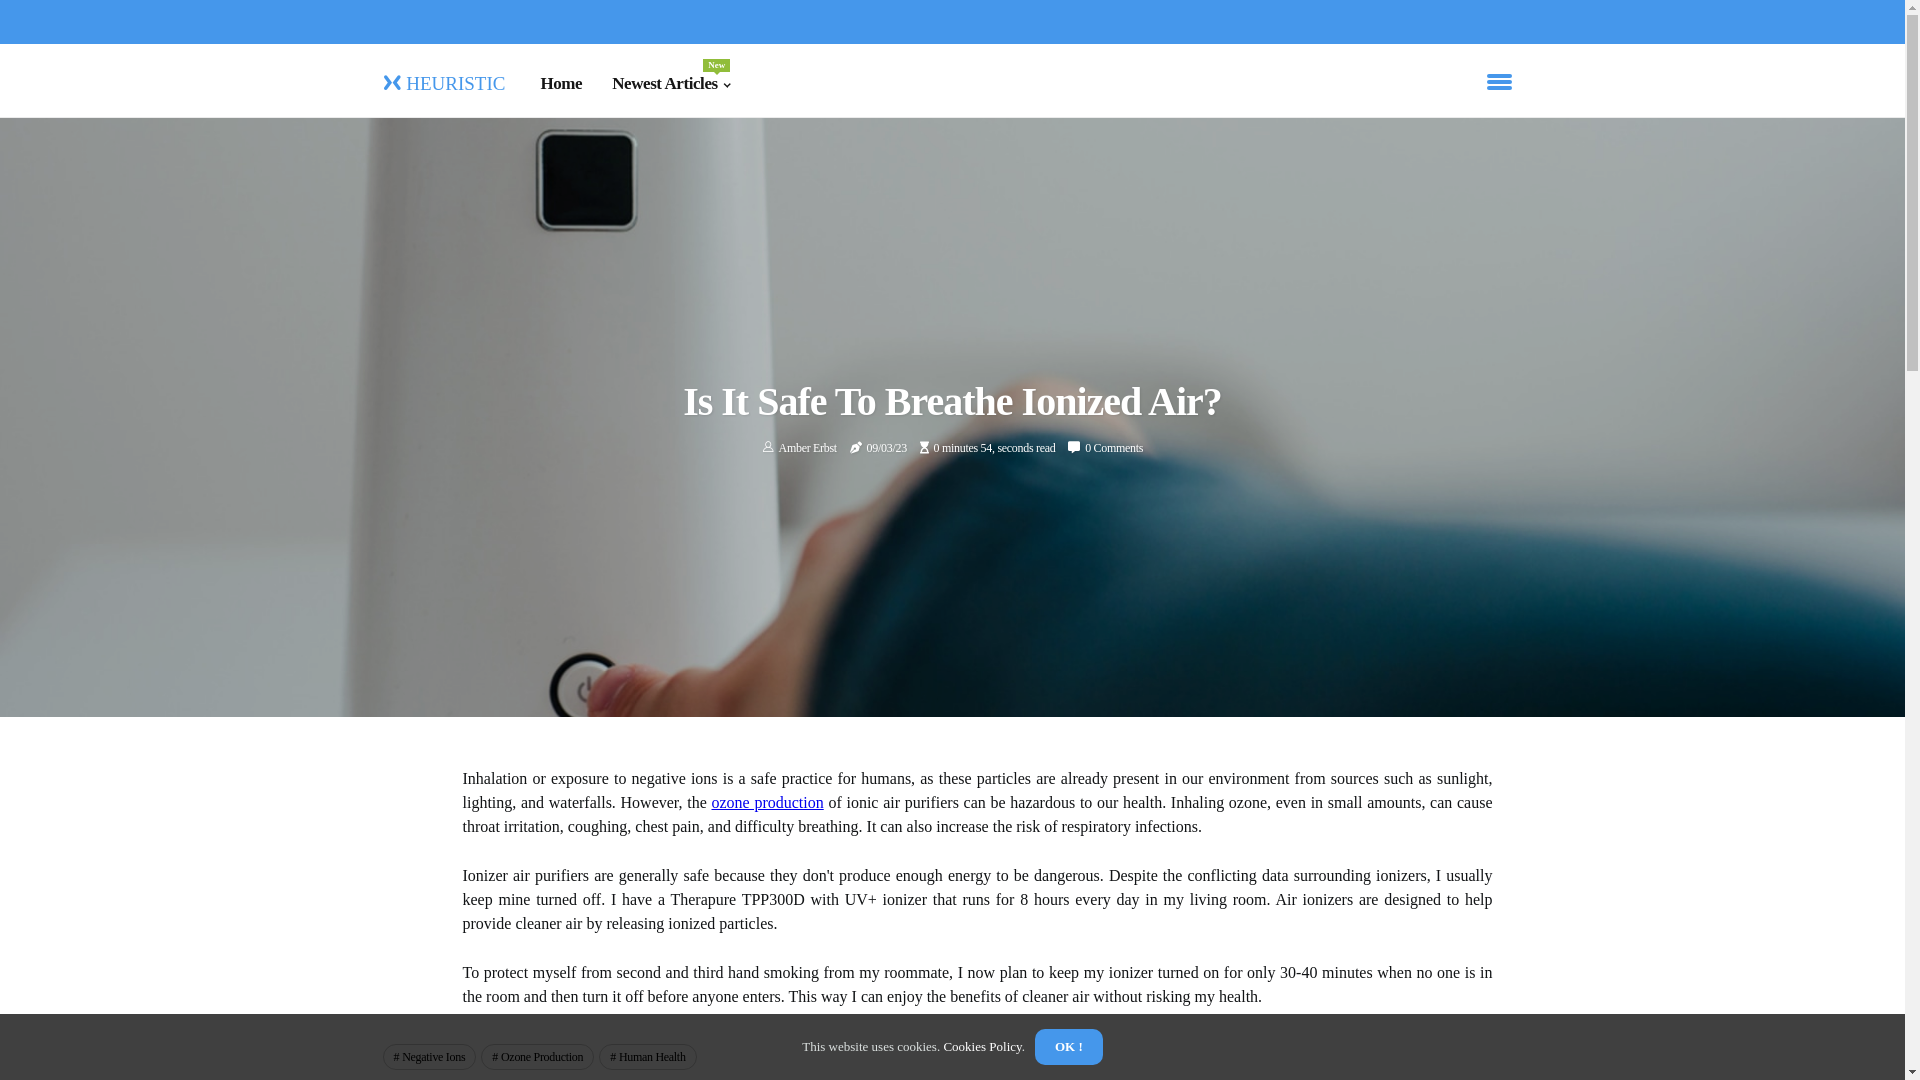 The height and width of the screenshot is (1080, 1920). Describe the element at coordinates (538, 1057) in the screenshot. I see `Ozone Production` at that location.